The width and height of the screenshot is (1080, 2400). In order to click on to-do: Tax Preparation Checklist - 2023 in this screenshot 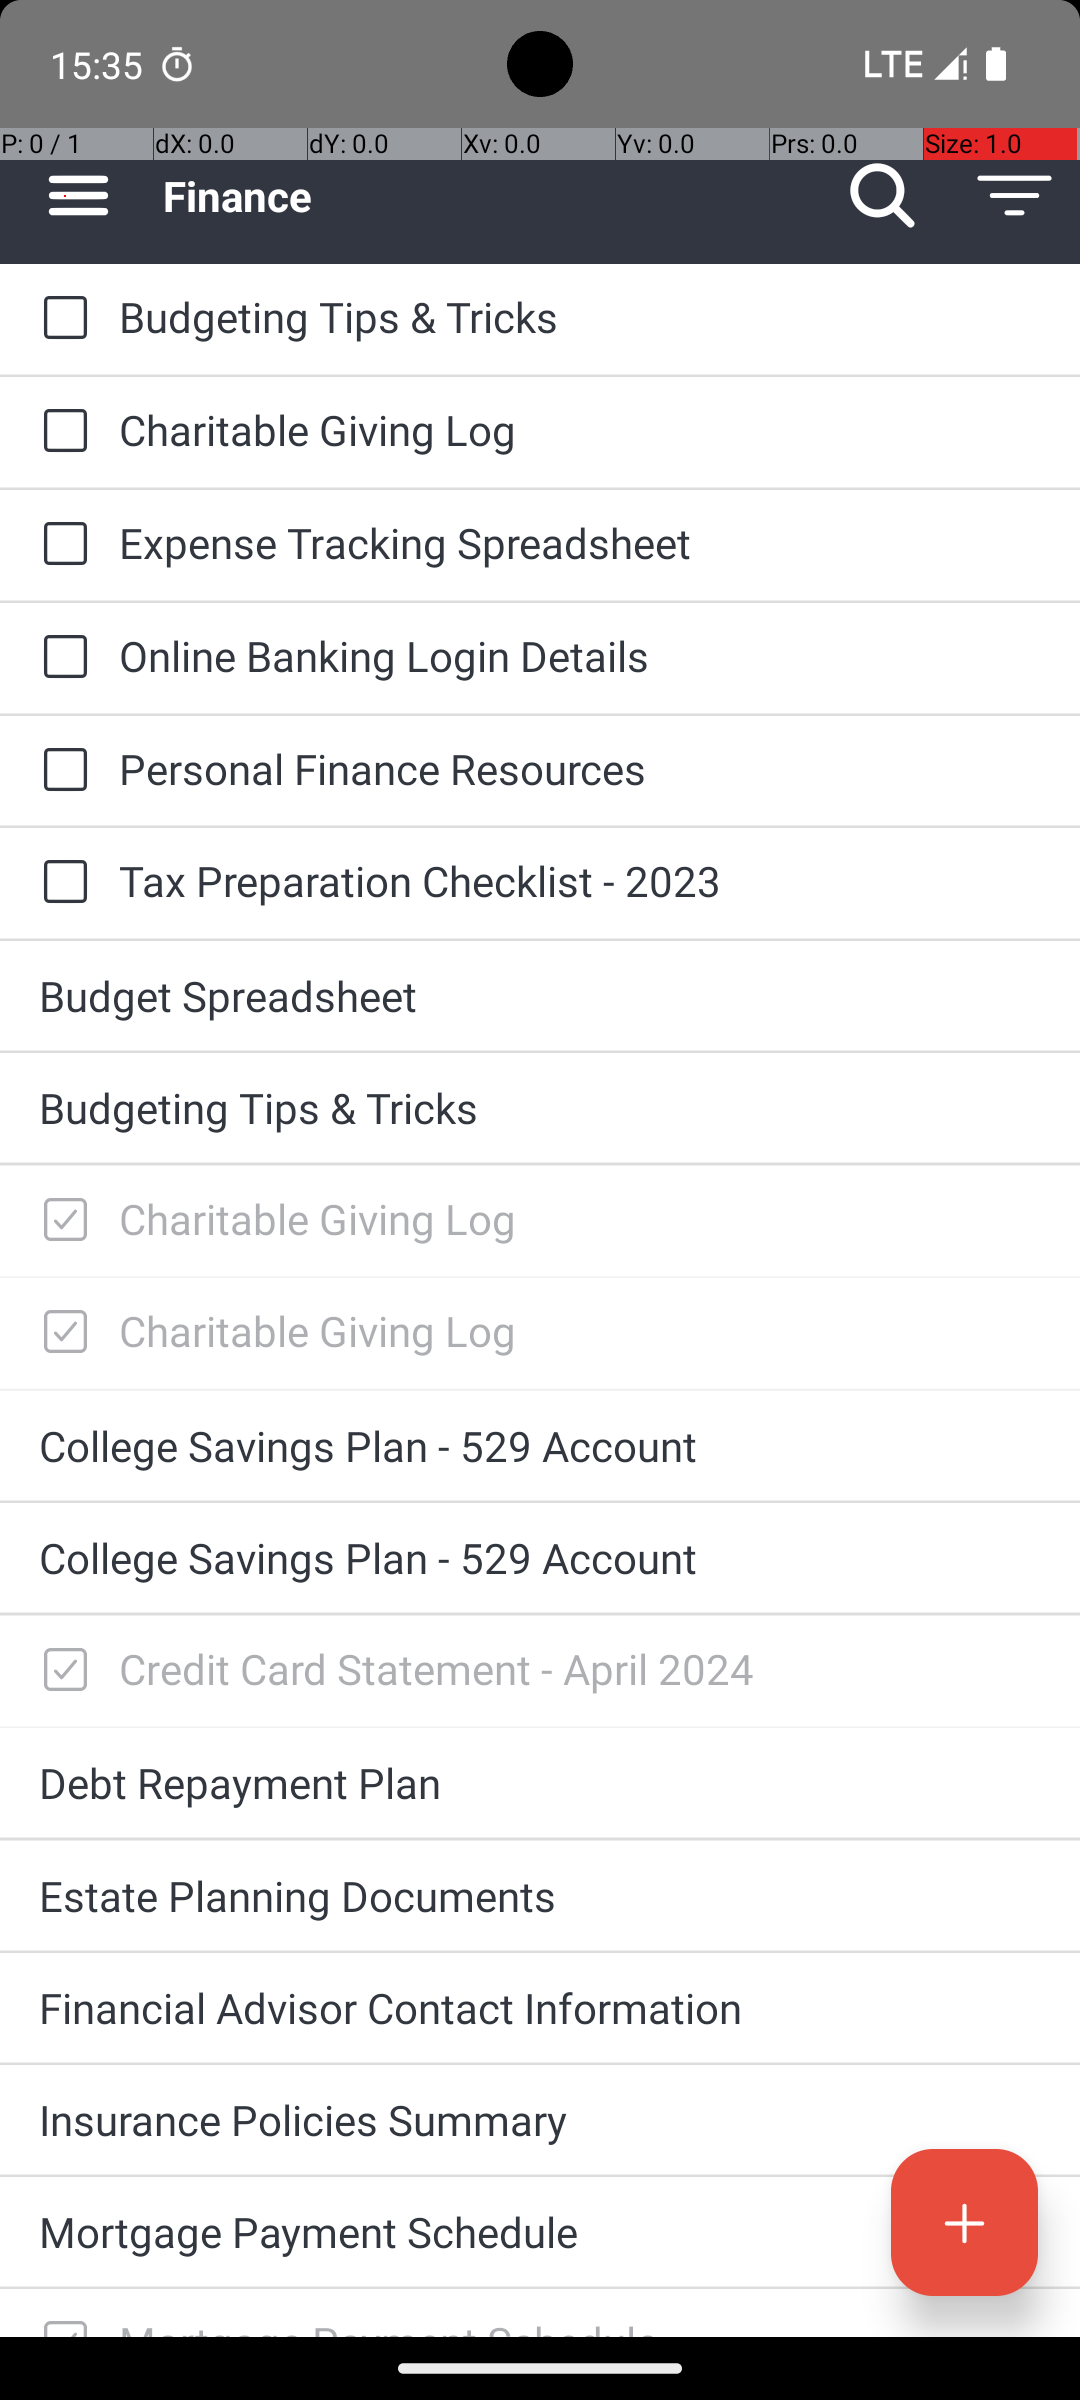, I will do `click(60, 882)`.